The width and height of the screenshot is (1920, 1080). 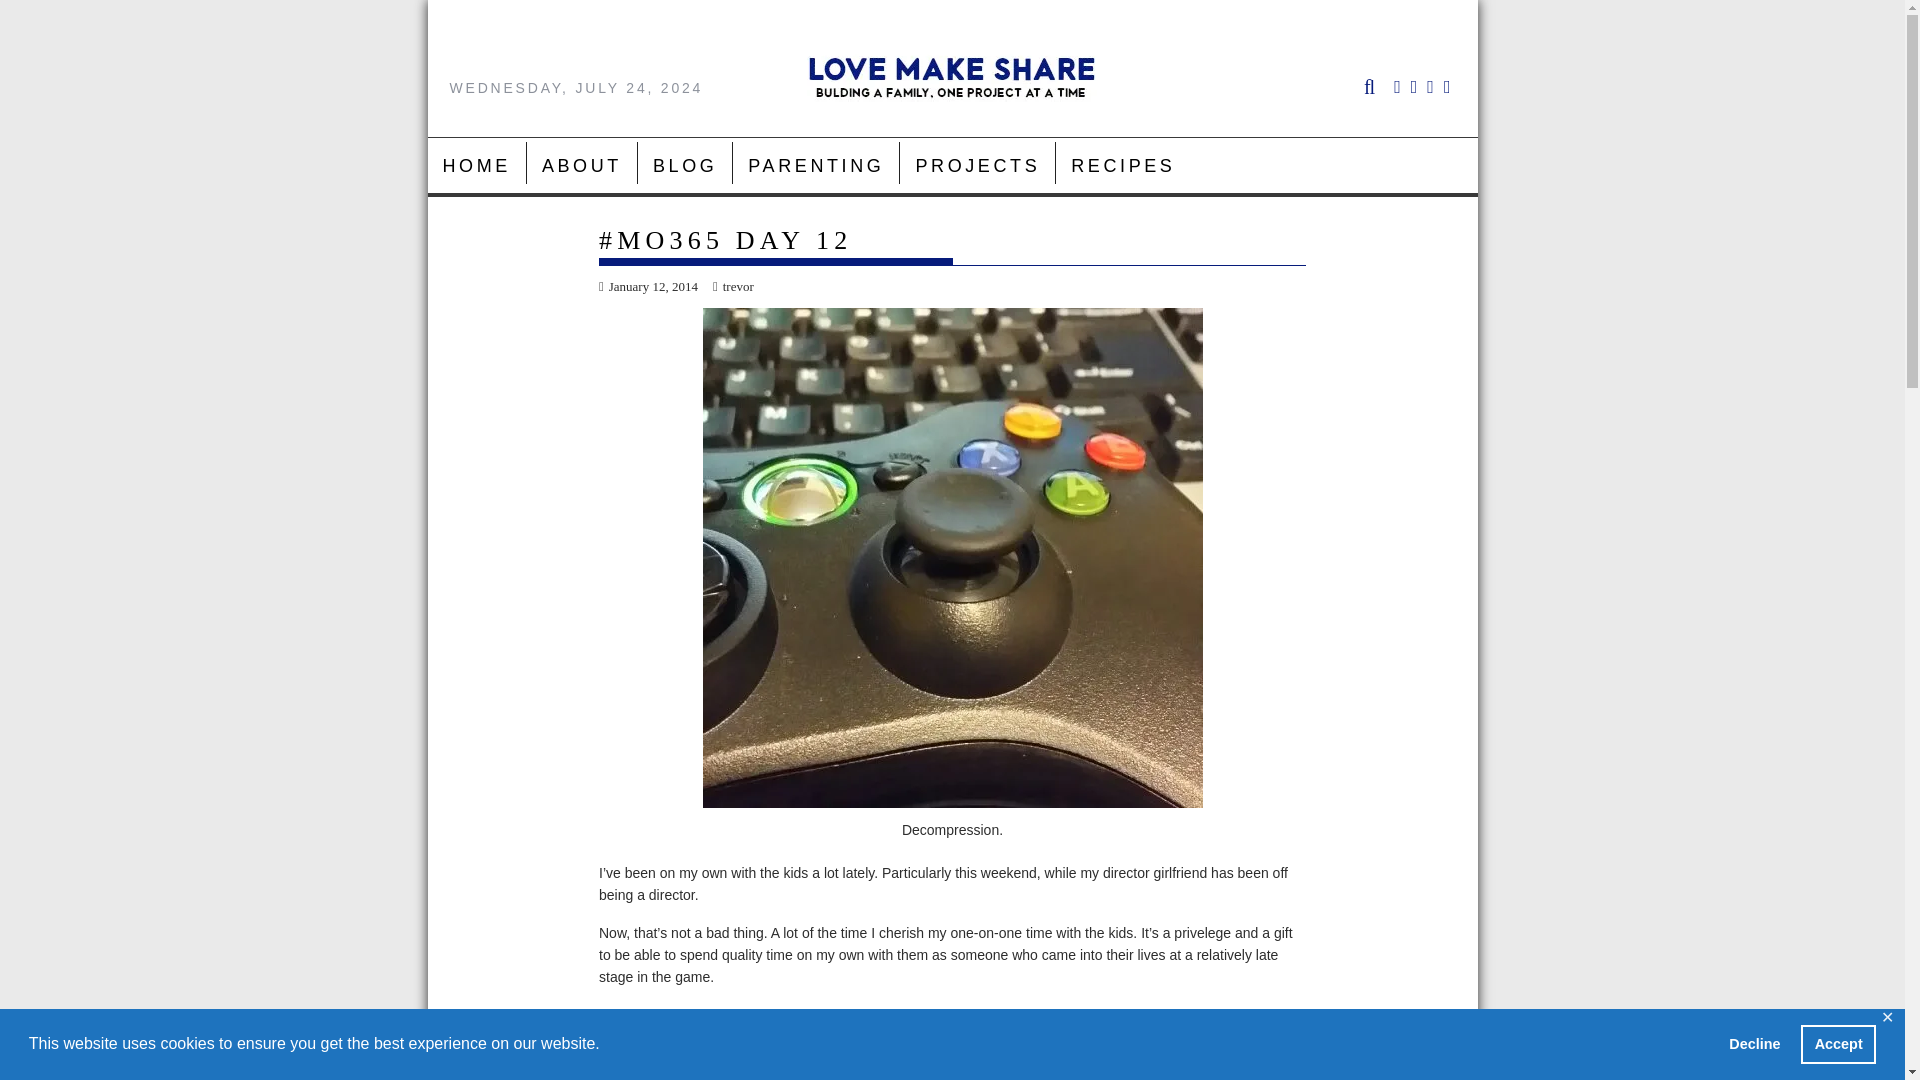 I want to click on PROJECTS, so click(x=977, y=166).